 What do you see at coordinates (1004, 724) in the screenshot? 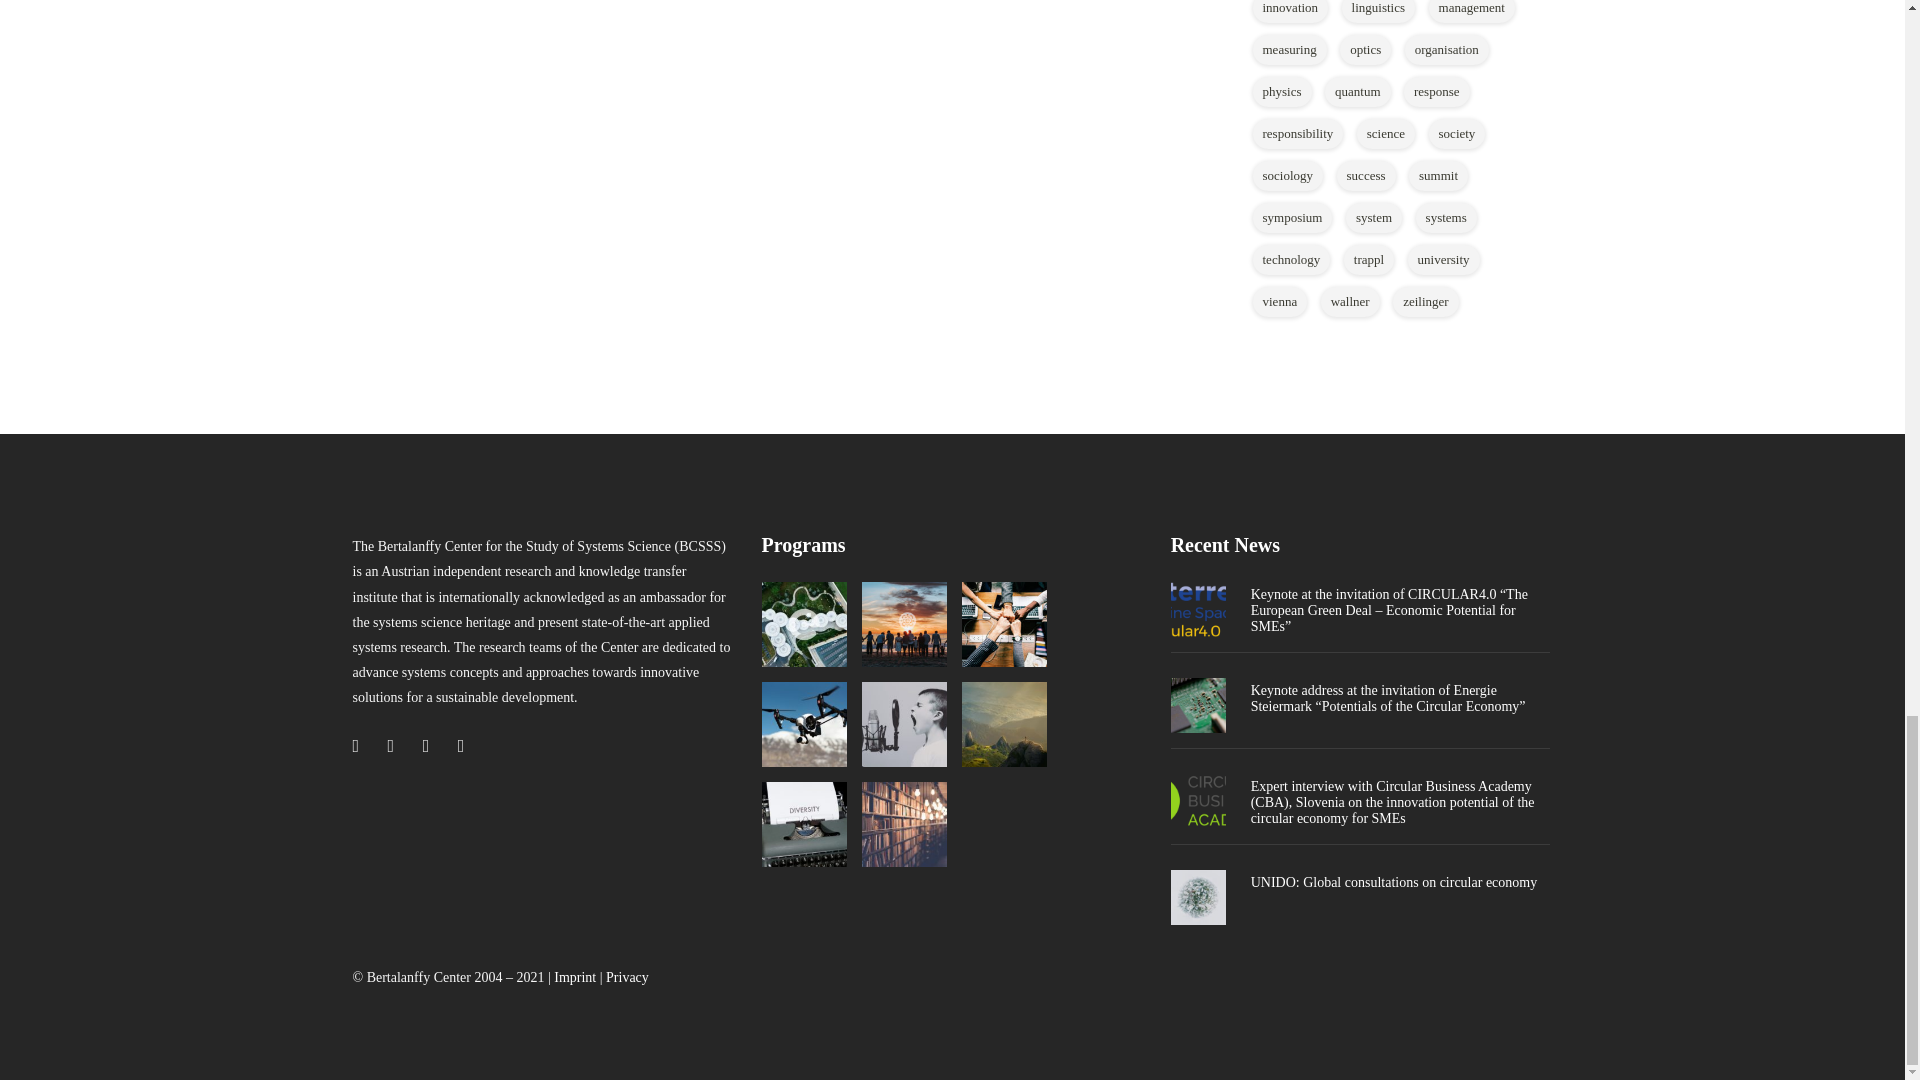
I see `Systems Philosophy Lab` at bounding box center [1004, 724].